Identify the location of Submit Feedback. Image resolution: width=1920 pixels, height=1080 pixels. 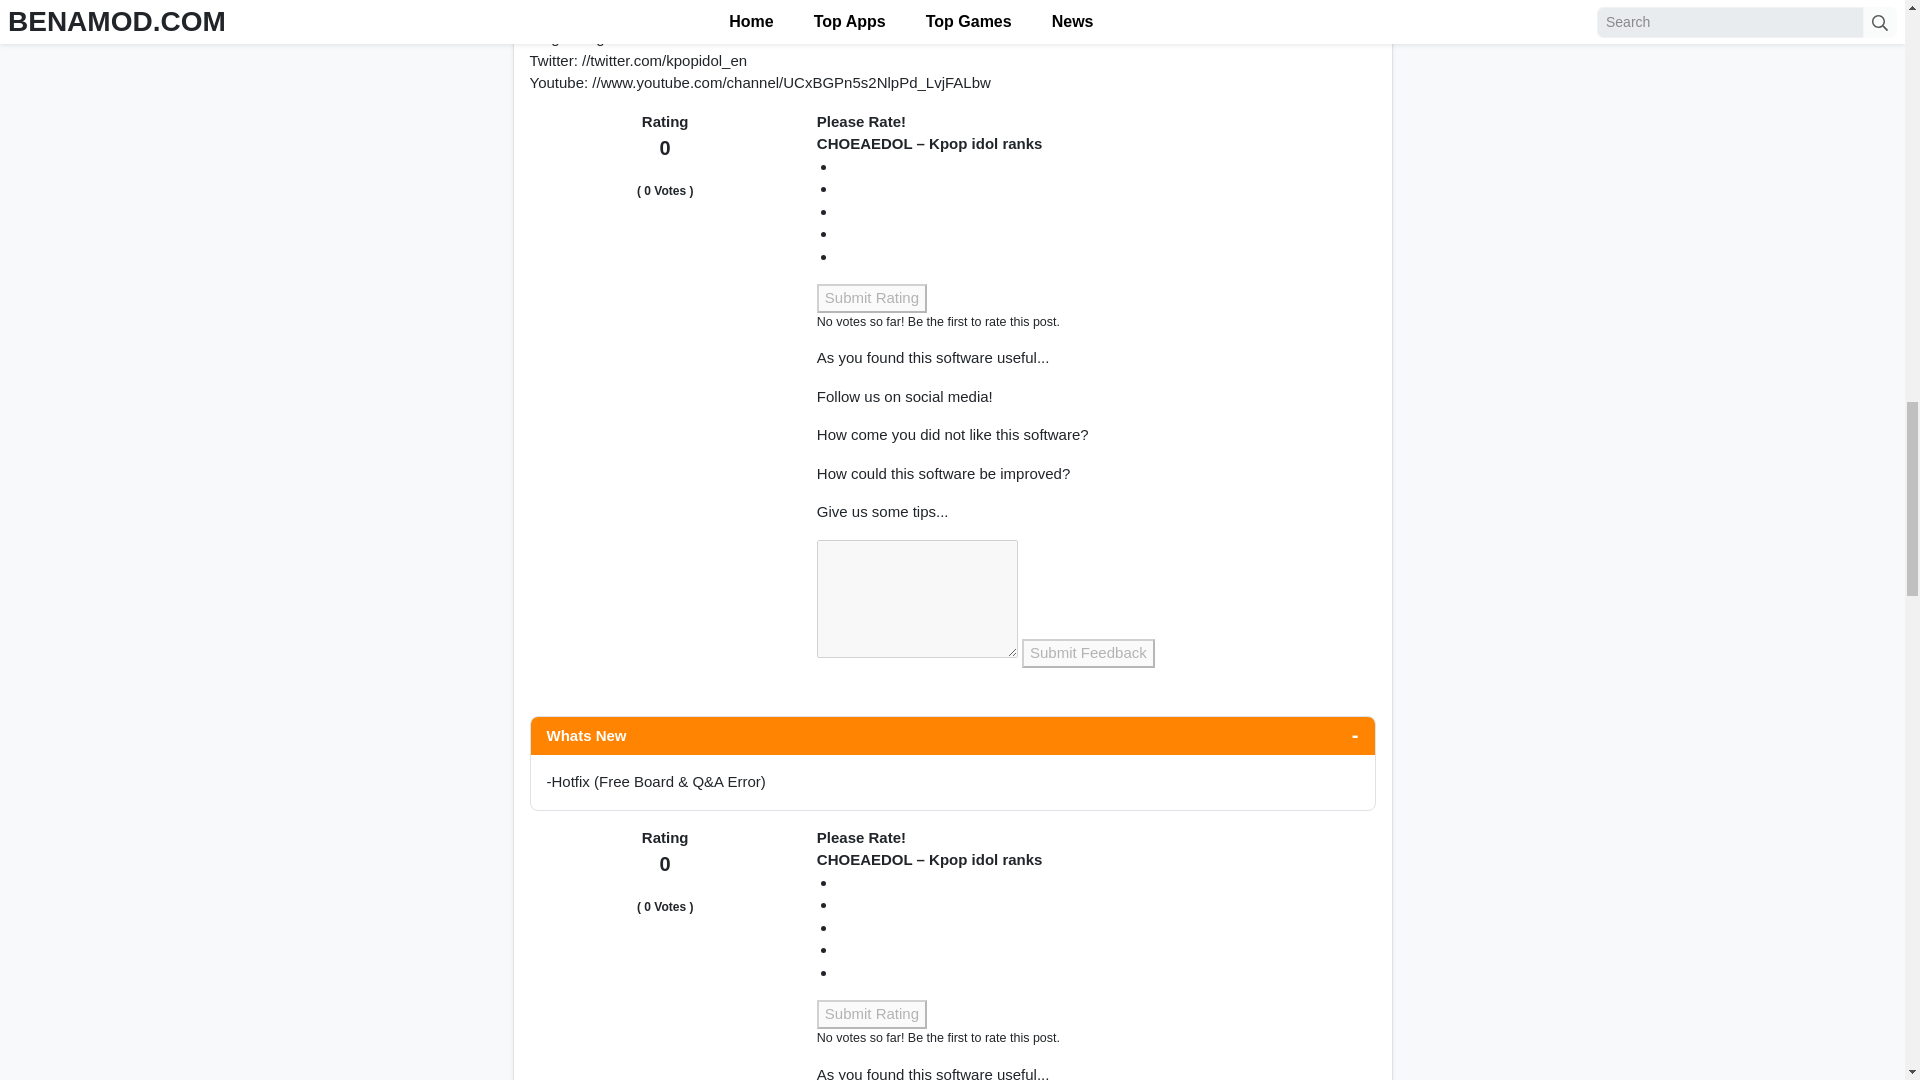
(1088, 654).